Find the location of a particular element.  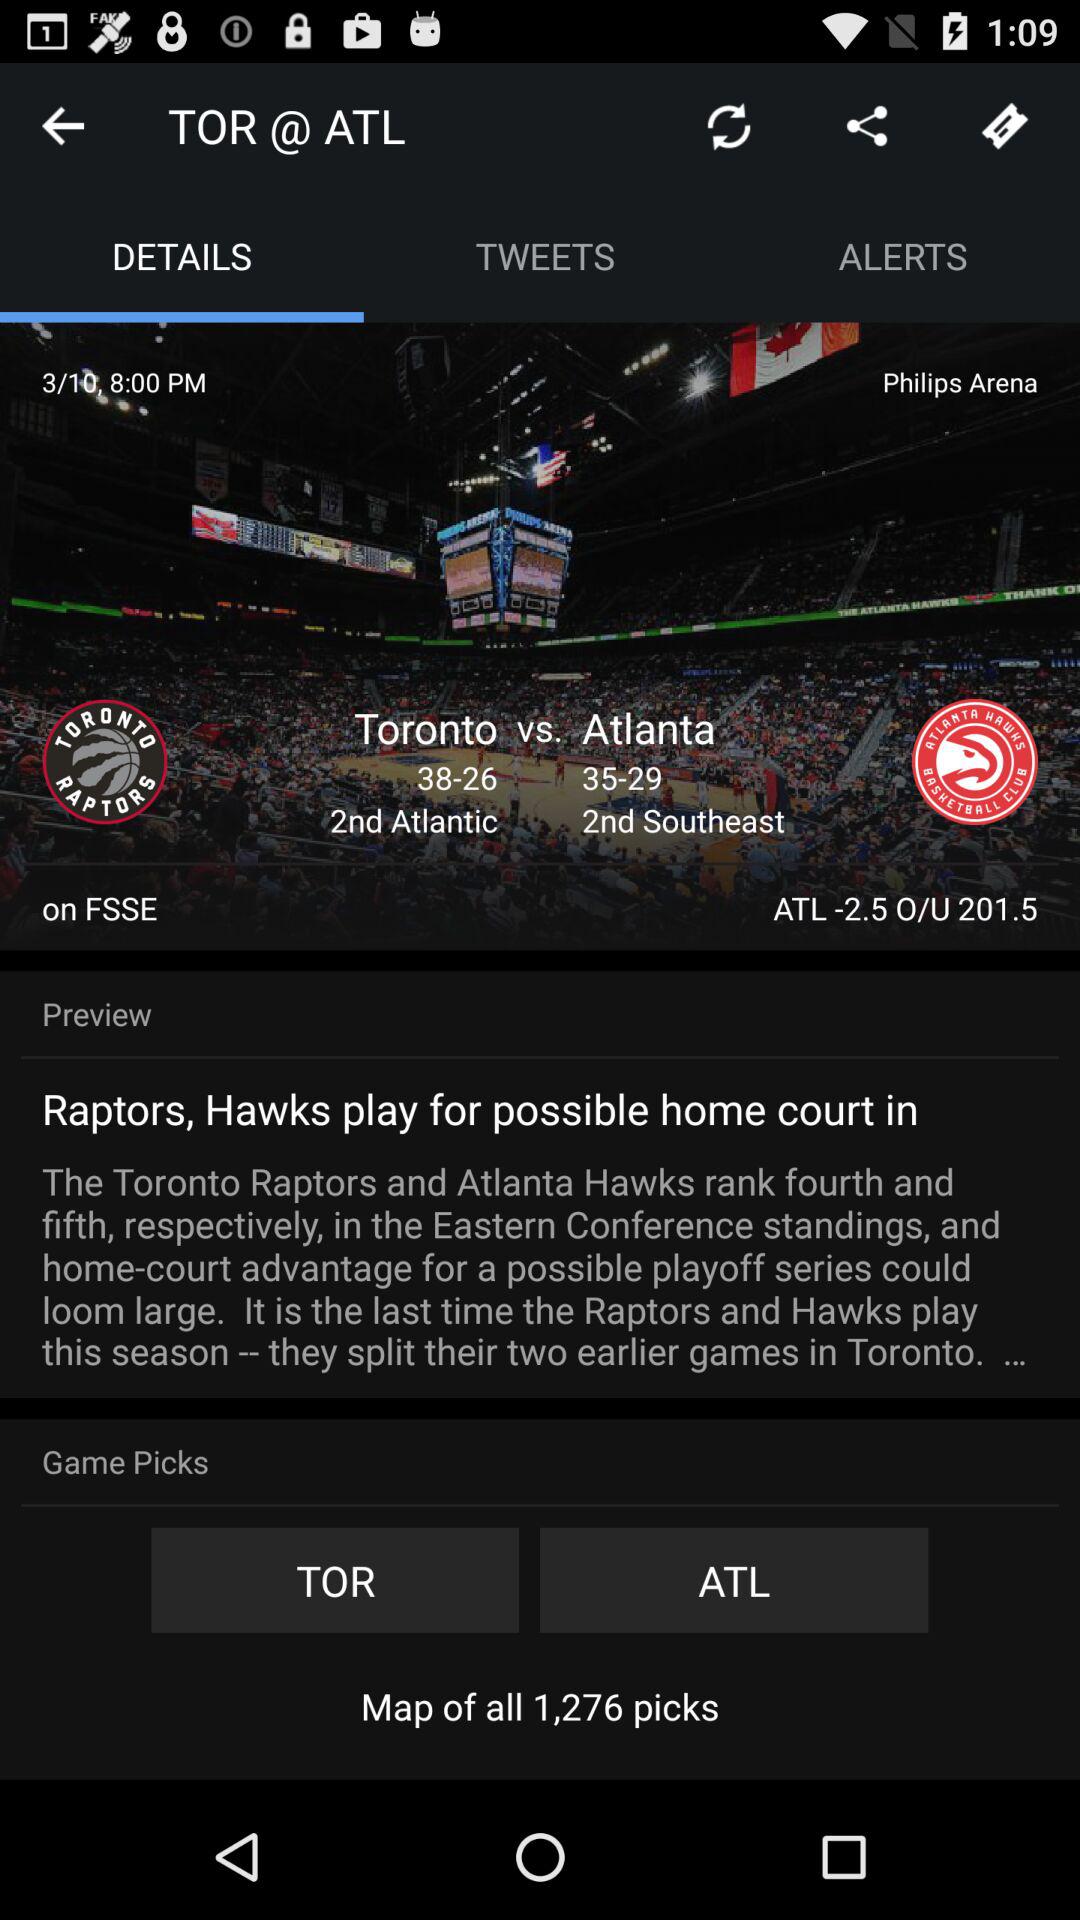

launch alerts app is located at coordinates (903, 256).